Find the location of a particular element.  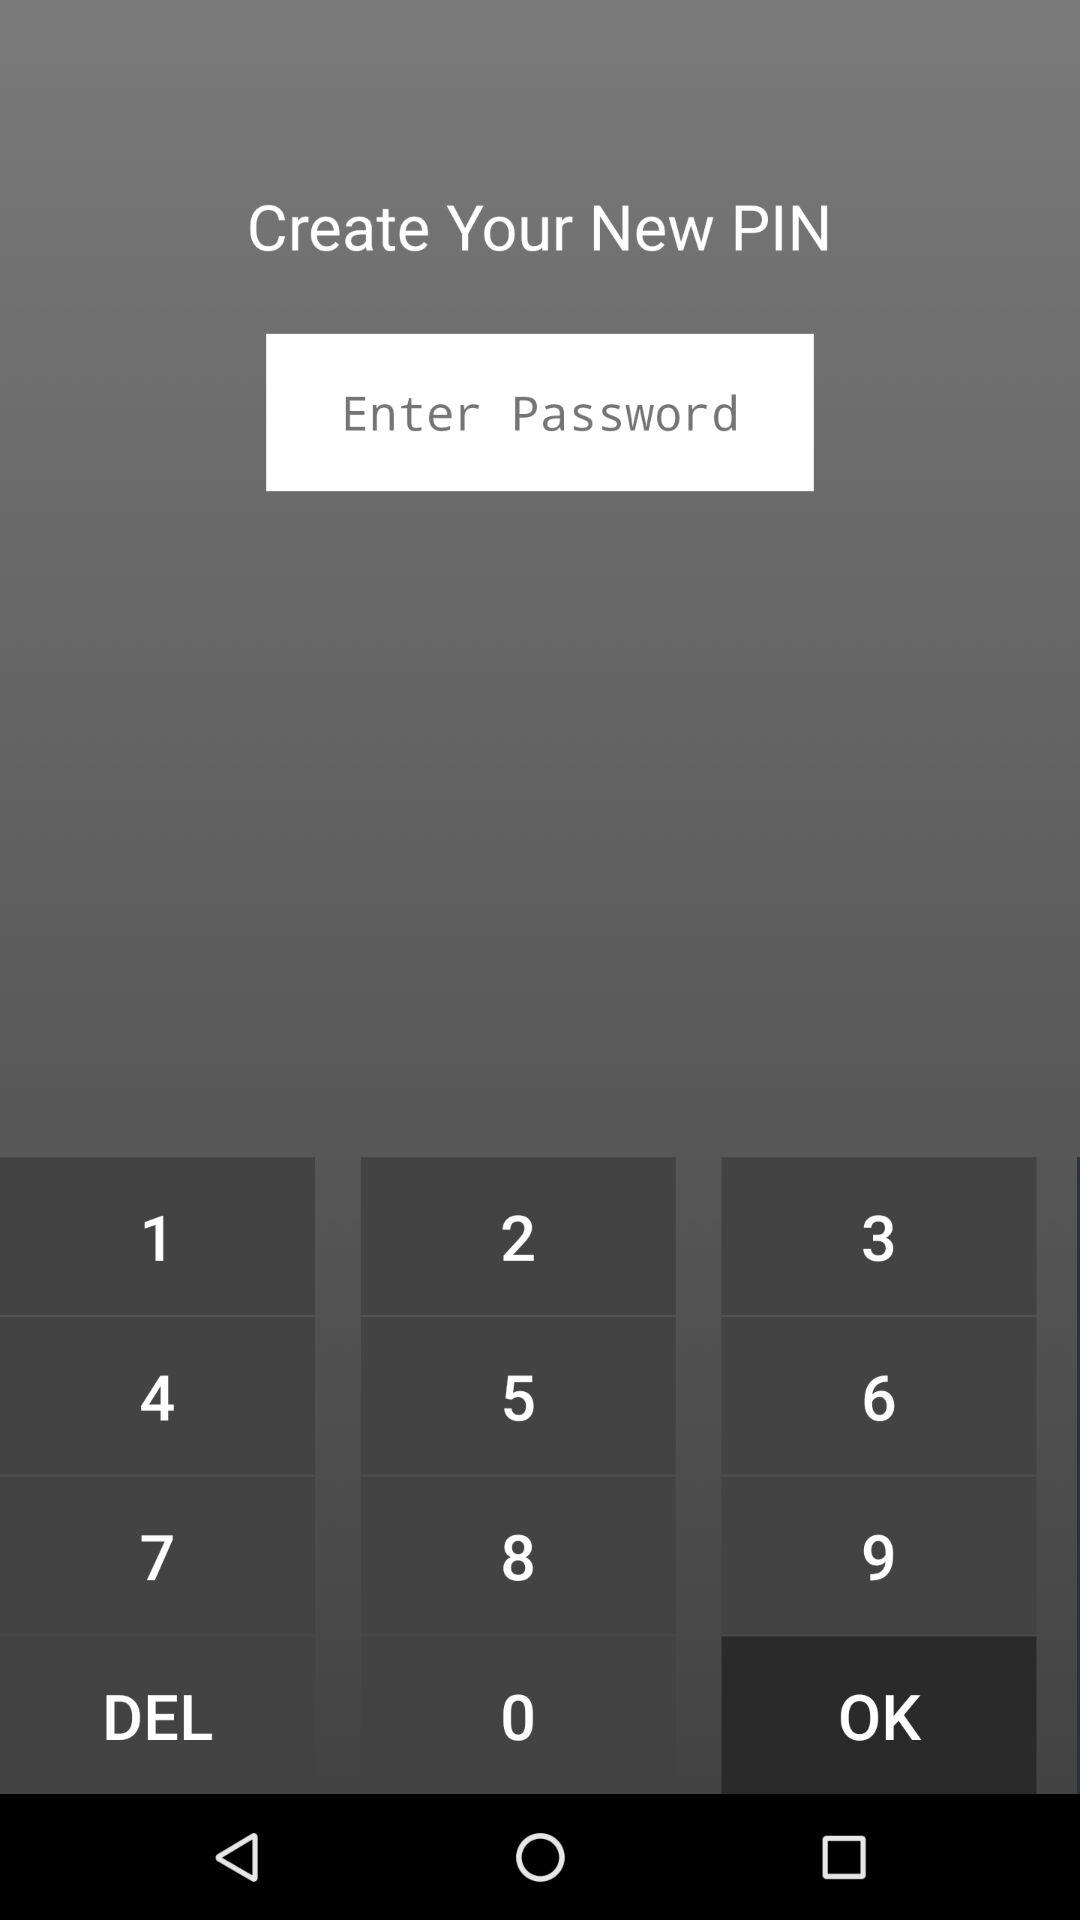

password input field is located at coordinates (540, 412).